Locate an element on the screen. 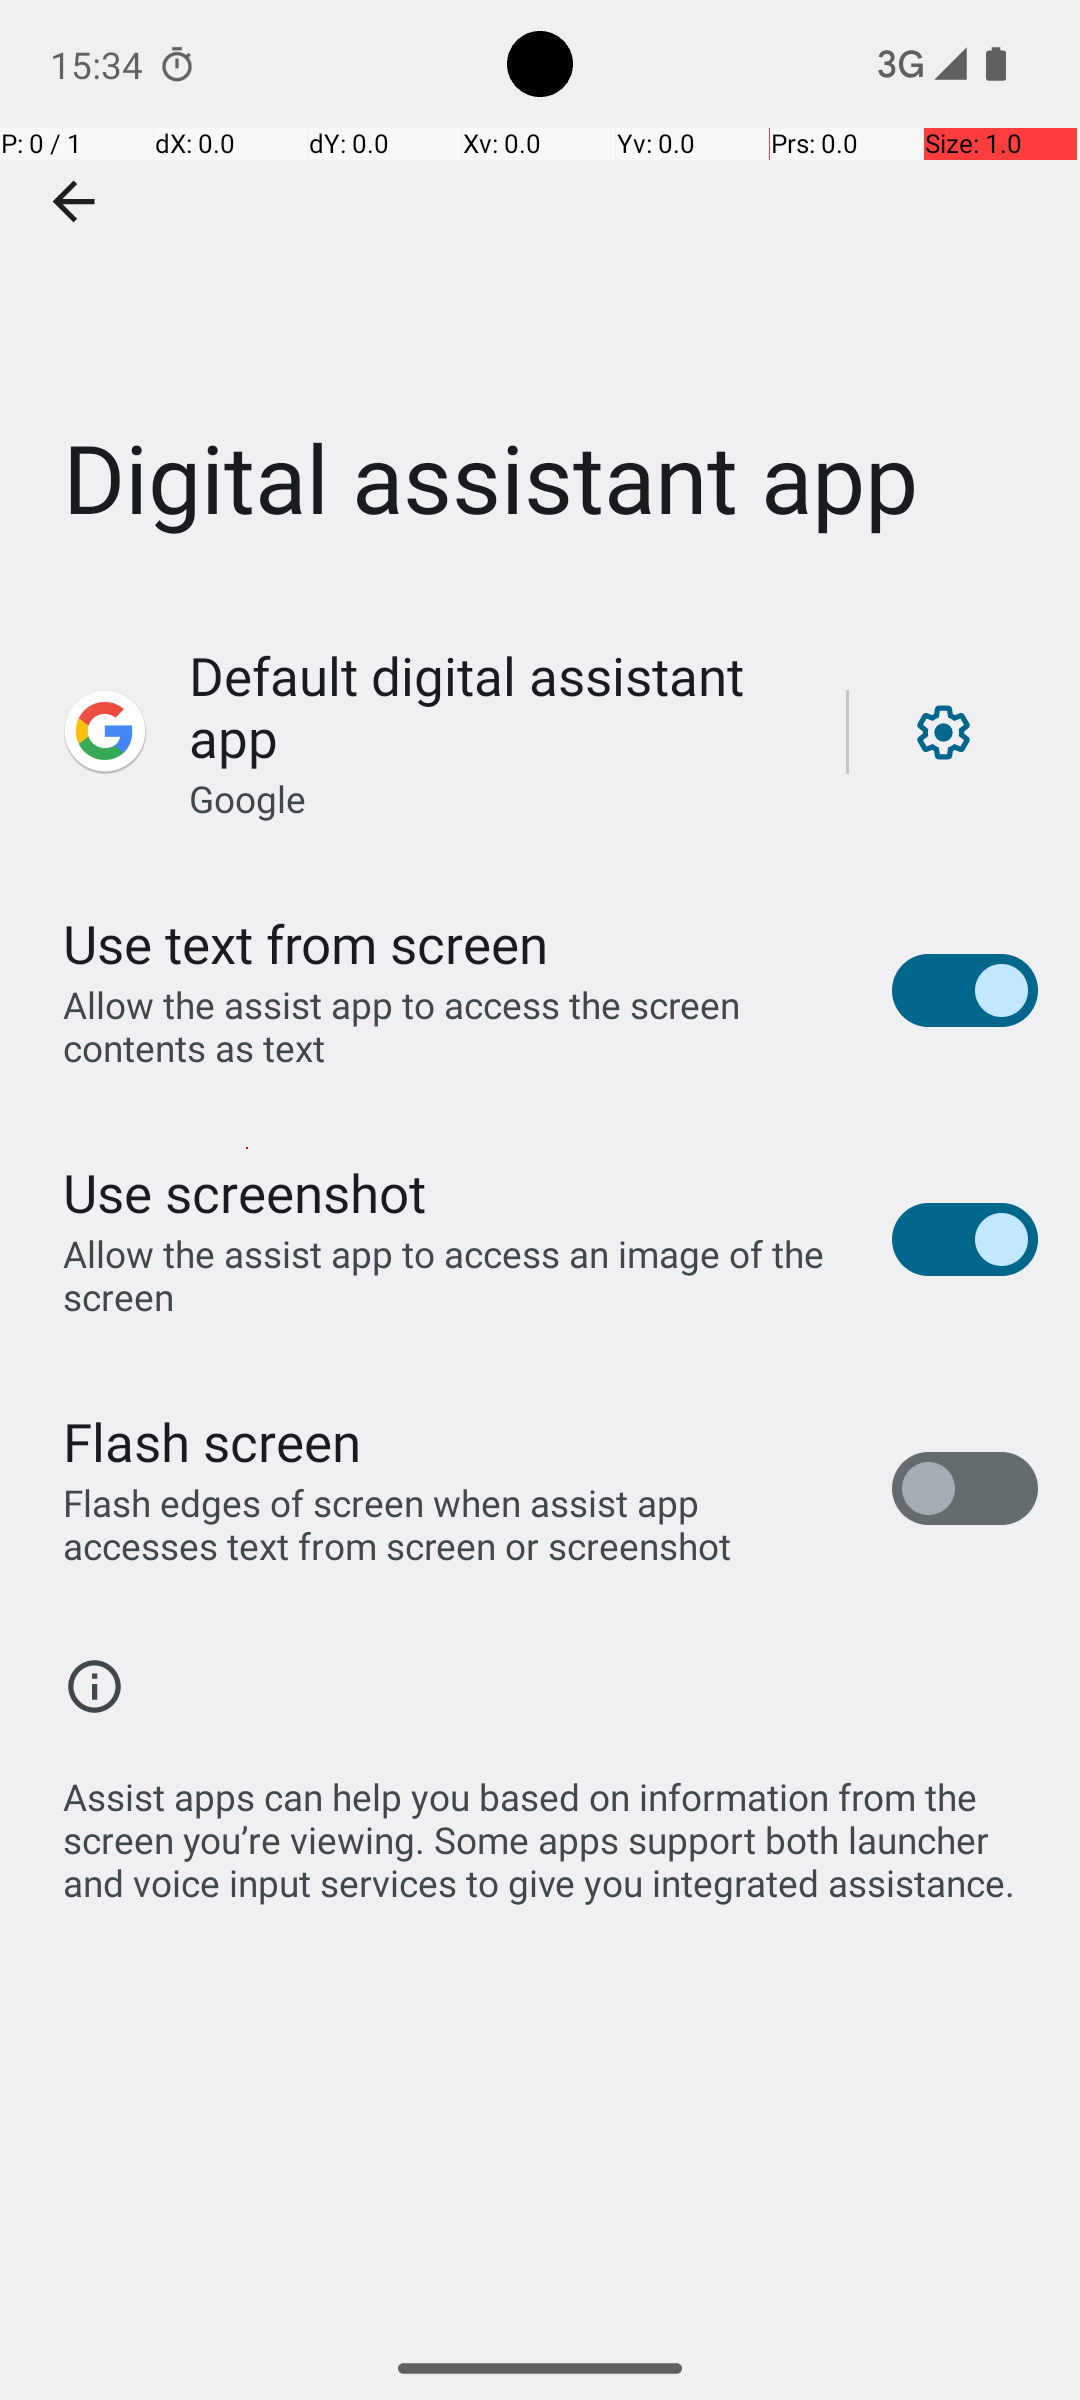  Digital assistant app is located at coordinates (540, 299).